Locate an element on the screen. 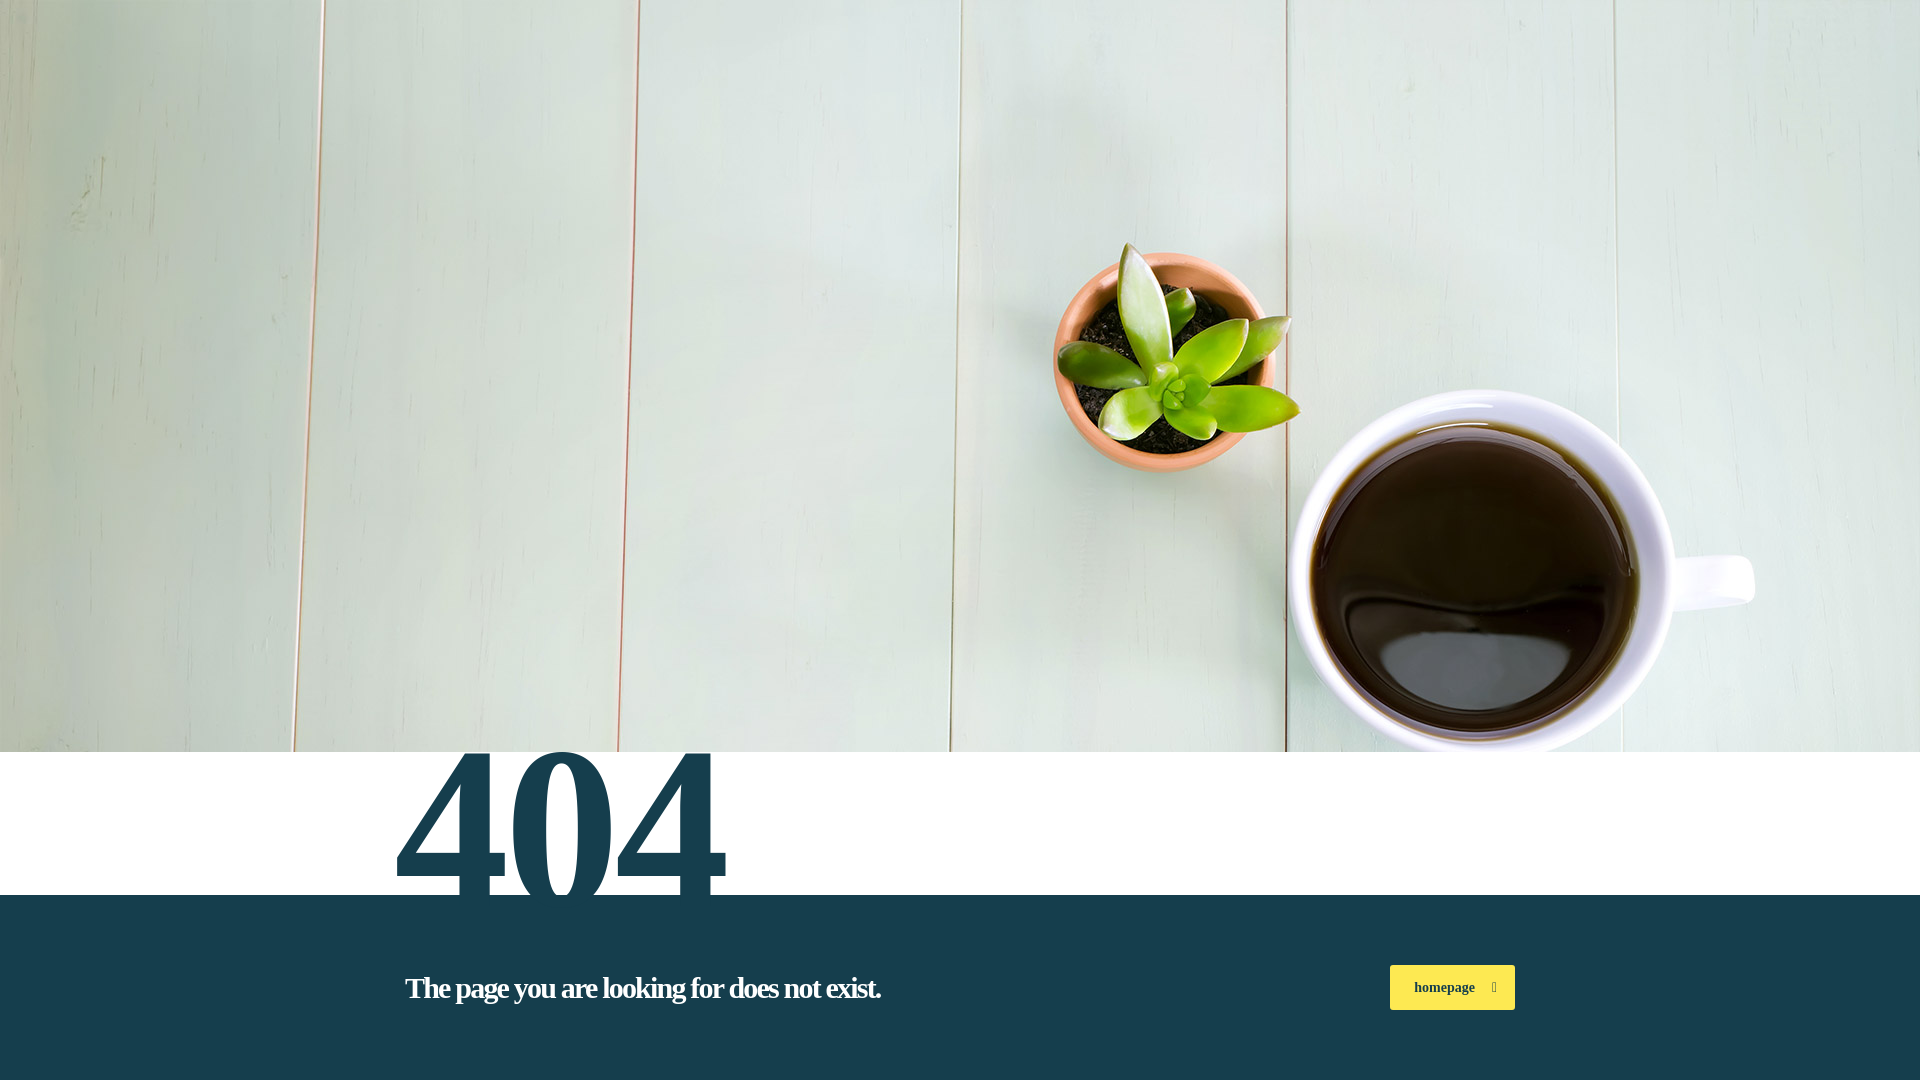 The width and height of the screenshot is (1920, 1080). homepage is located at coordinates (1452, 987).